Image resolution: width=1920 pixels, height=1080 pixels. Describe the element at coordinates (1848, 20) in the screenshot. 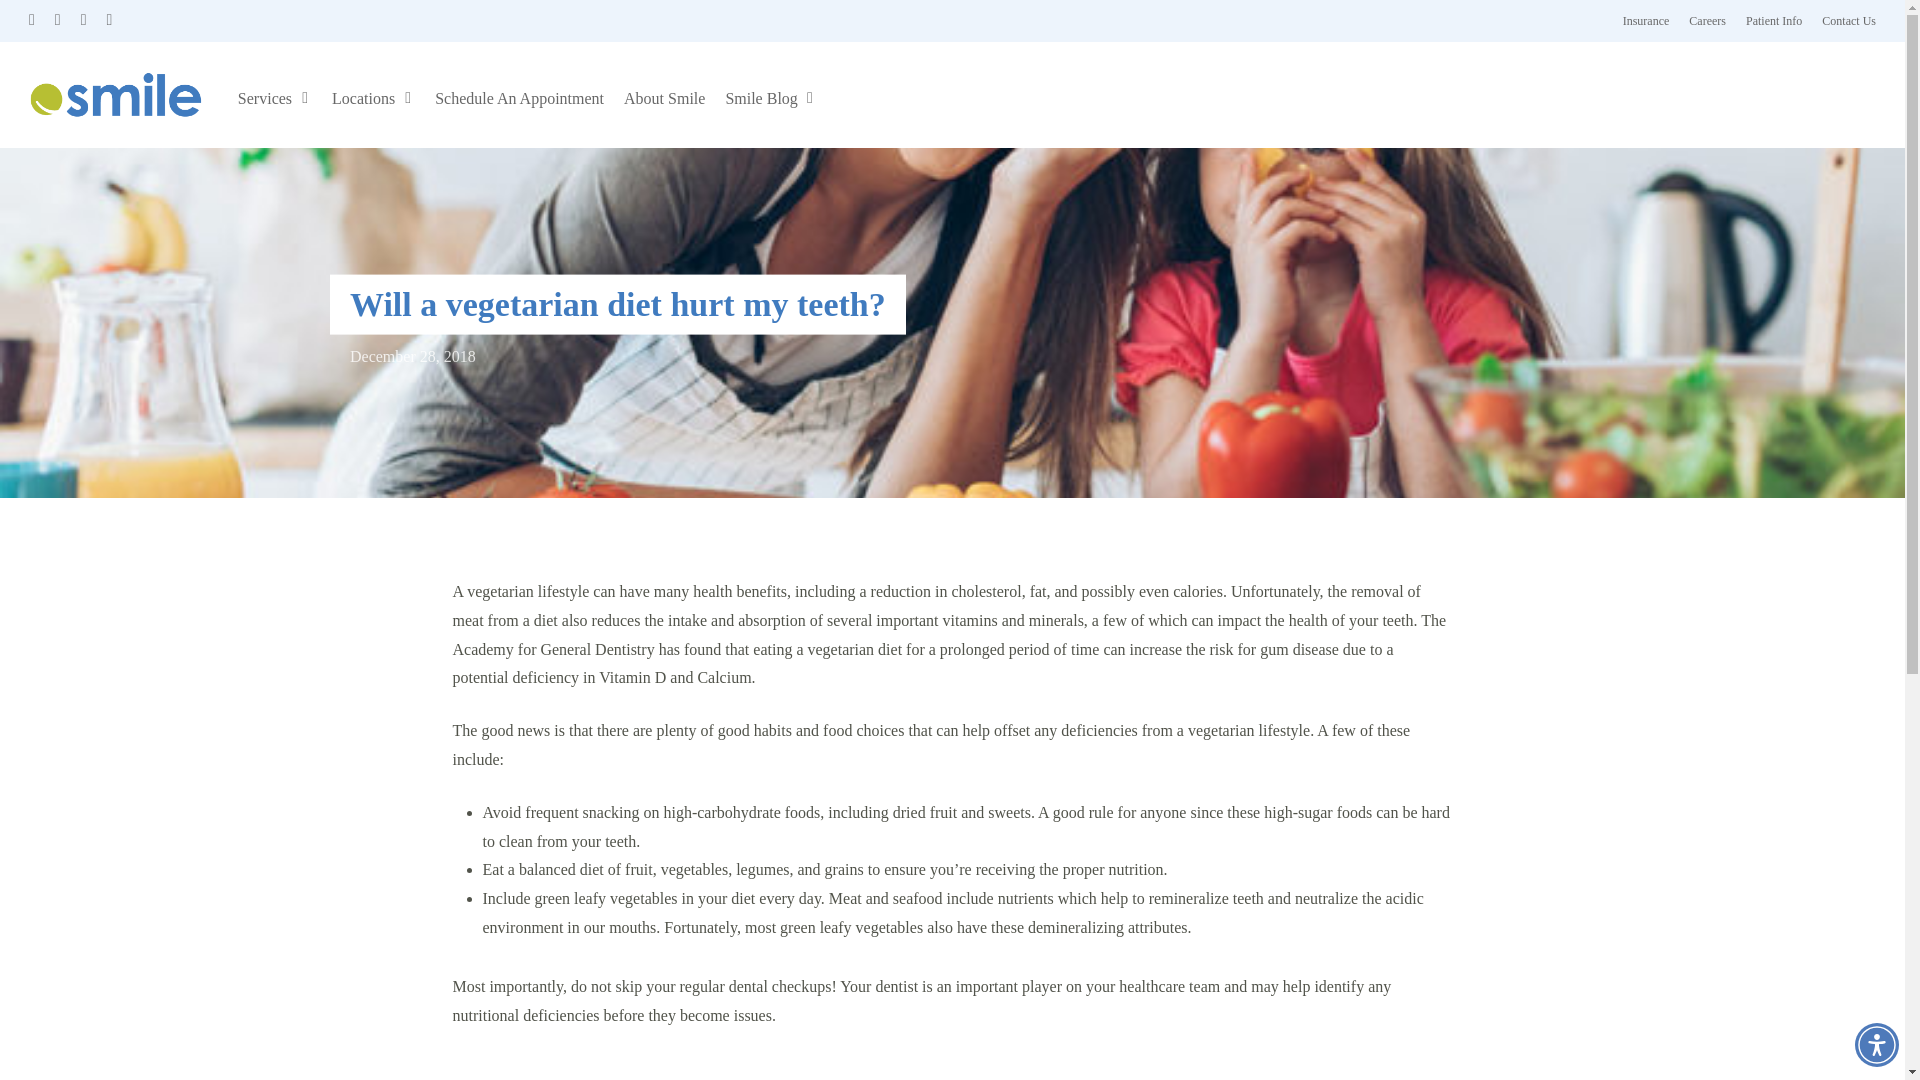

I see `Contact Us` at that location.